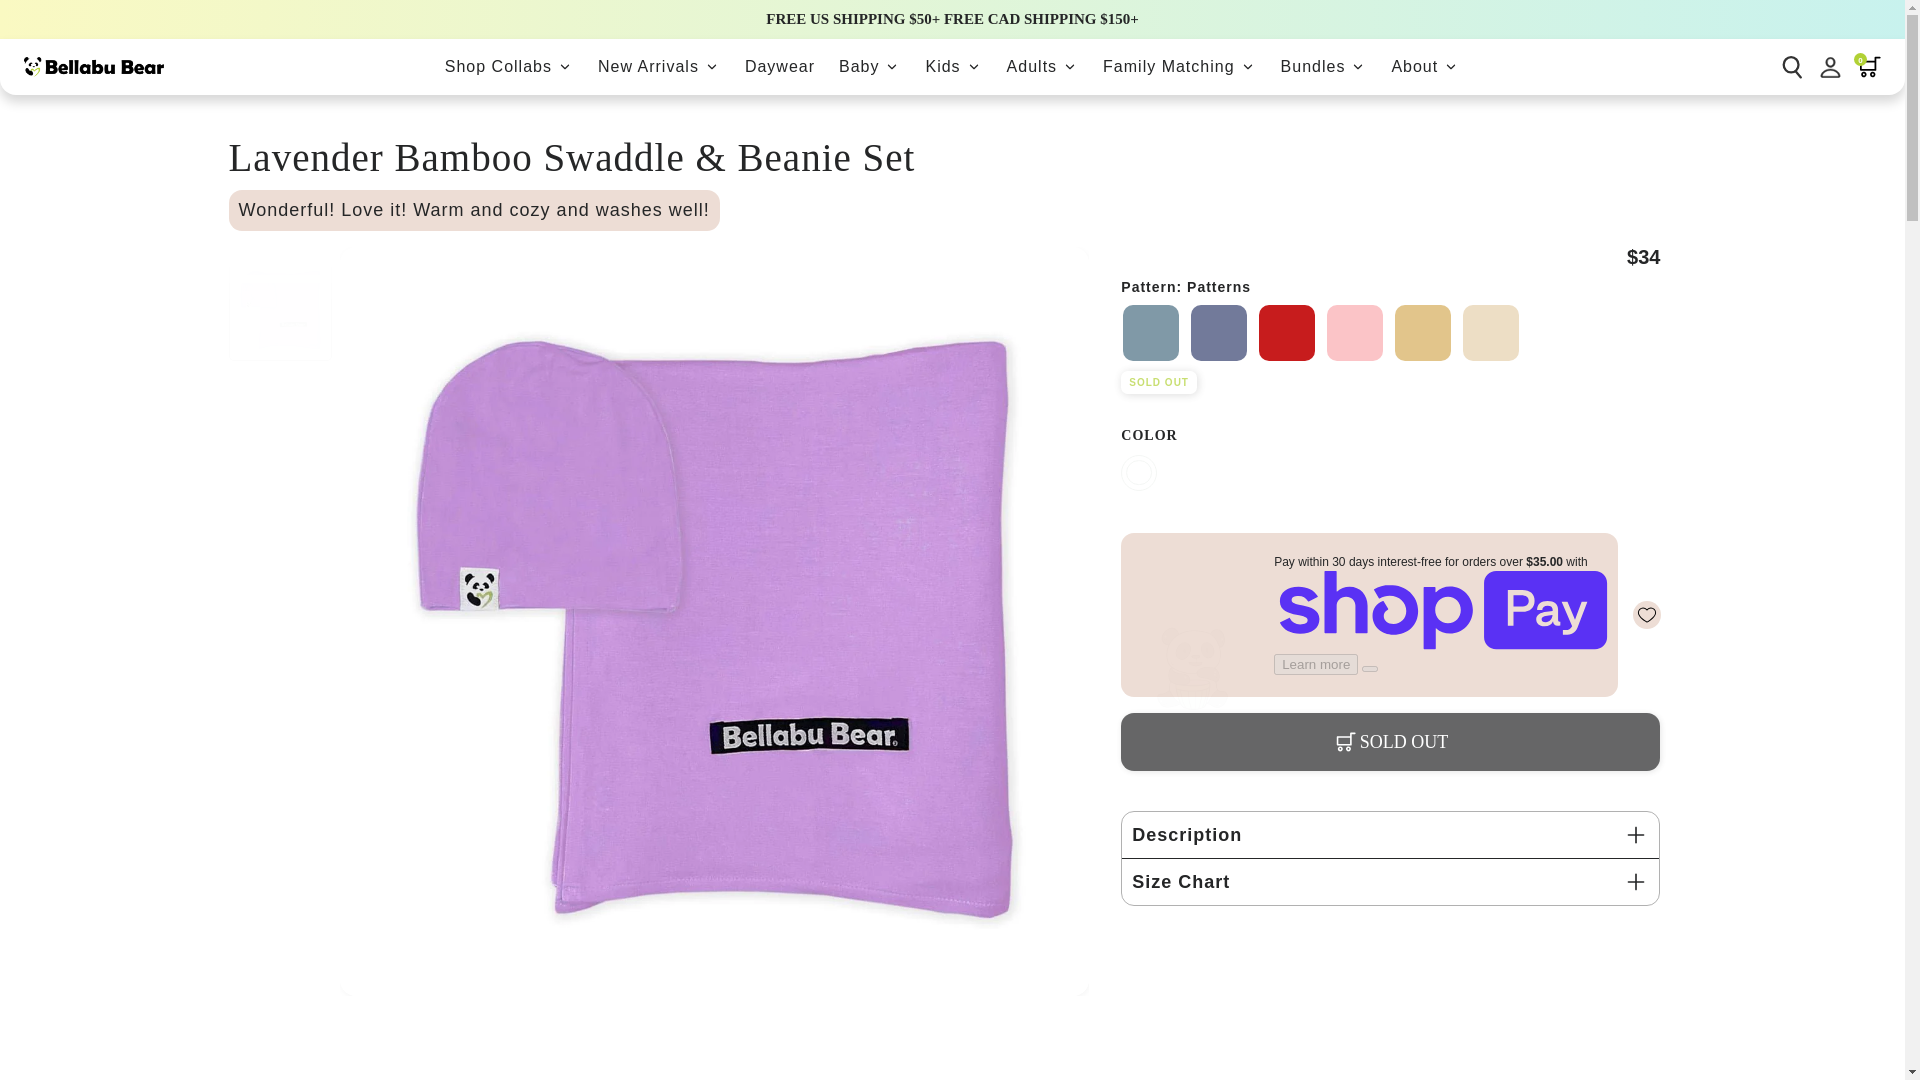 Image resolution: width=1920 pixels, height=1080 pixels. What do you see at coordinates (1042, 66) in the screenshot?
I see `Adults` at bounding box center [1042, 66].